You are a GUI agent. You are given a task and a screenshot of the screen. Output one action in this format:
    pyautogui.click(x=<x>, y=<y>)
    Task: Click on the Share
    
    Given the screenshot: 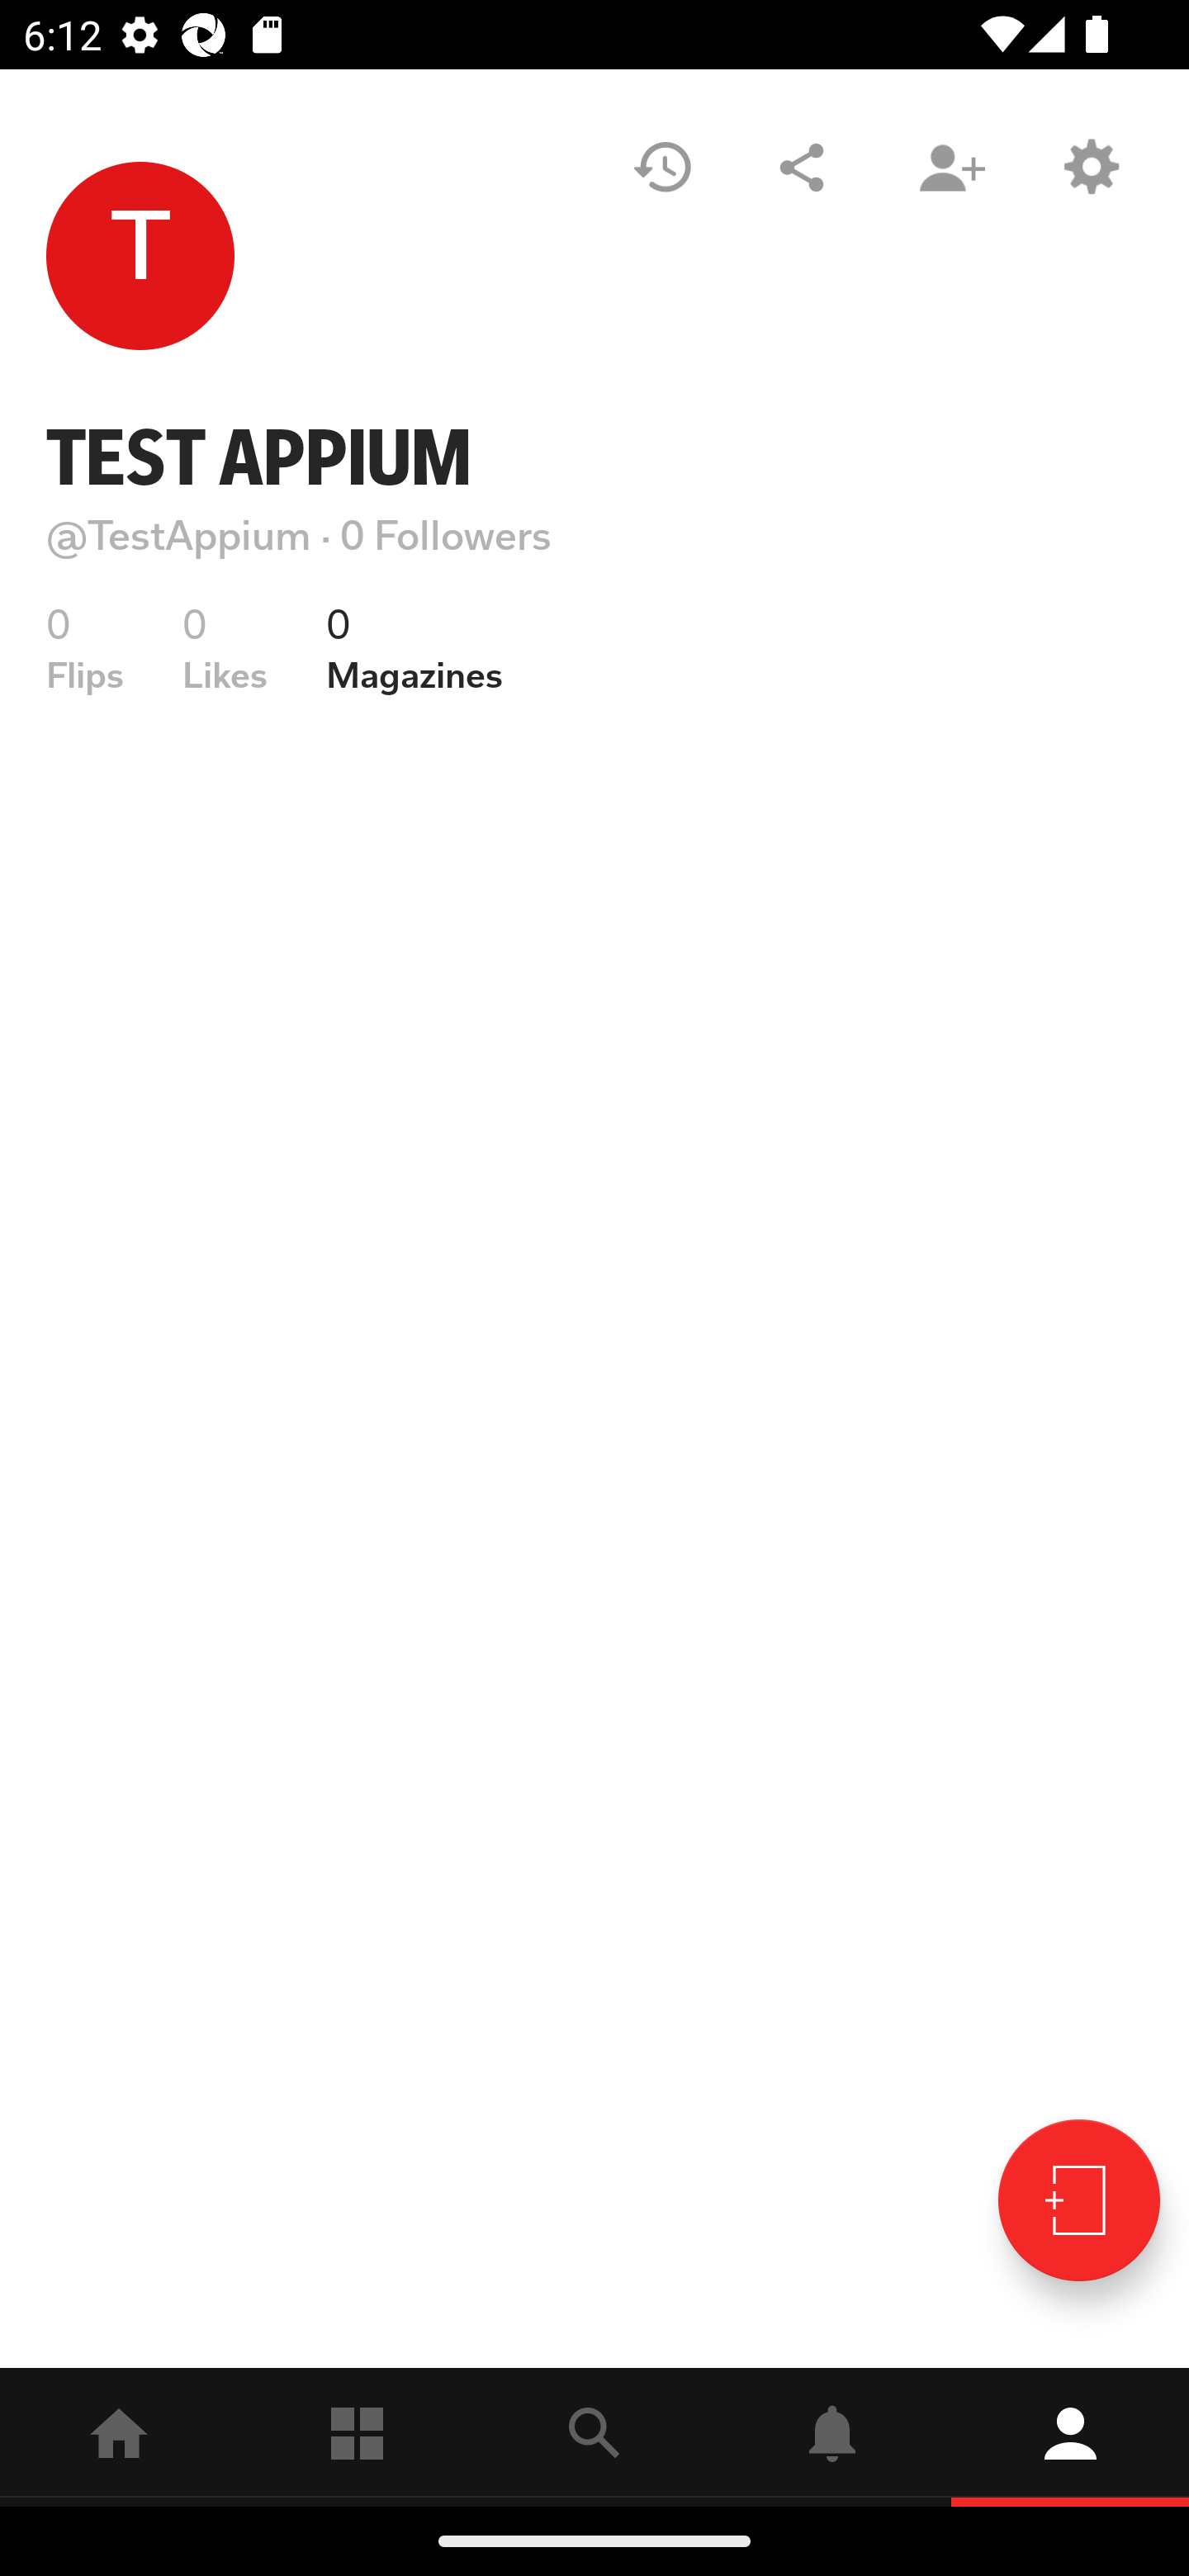 What is the action you would take?
    pyautogui.click(x=802, y=167)
    